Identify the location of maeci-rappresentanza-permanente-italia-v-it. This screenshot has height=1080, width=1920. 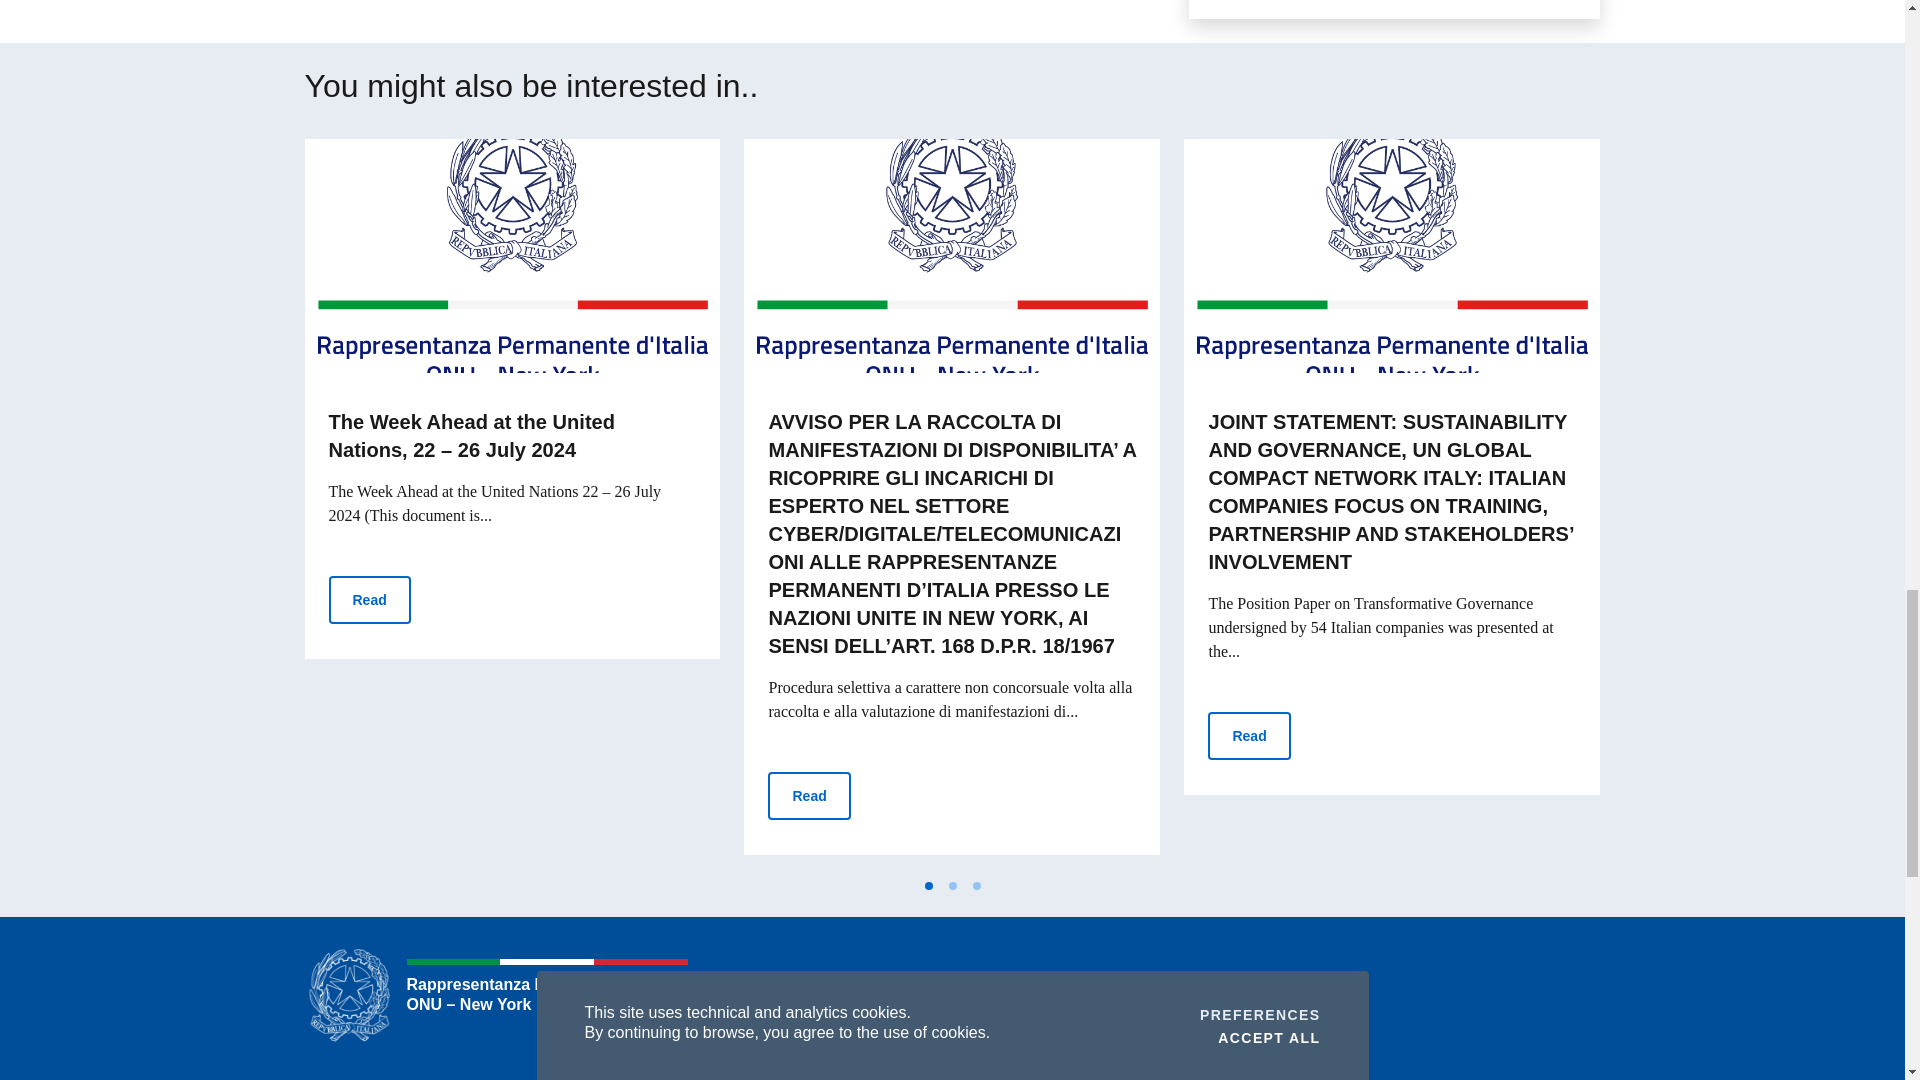
(952, 256).